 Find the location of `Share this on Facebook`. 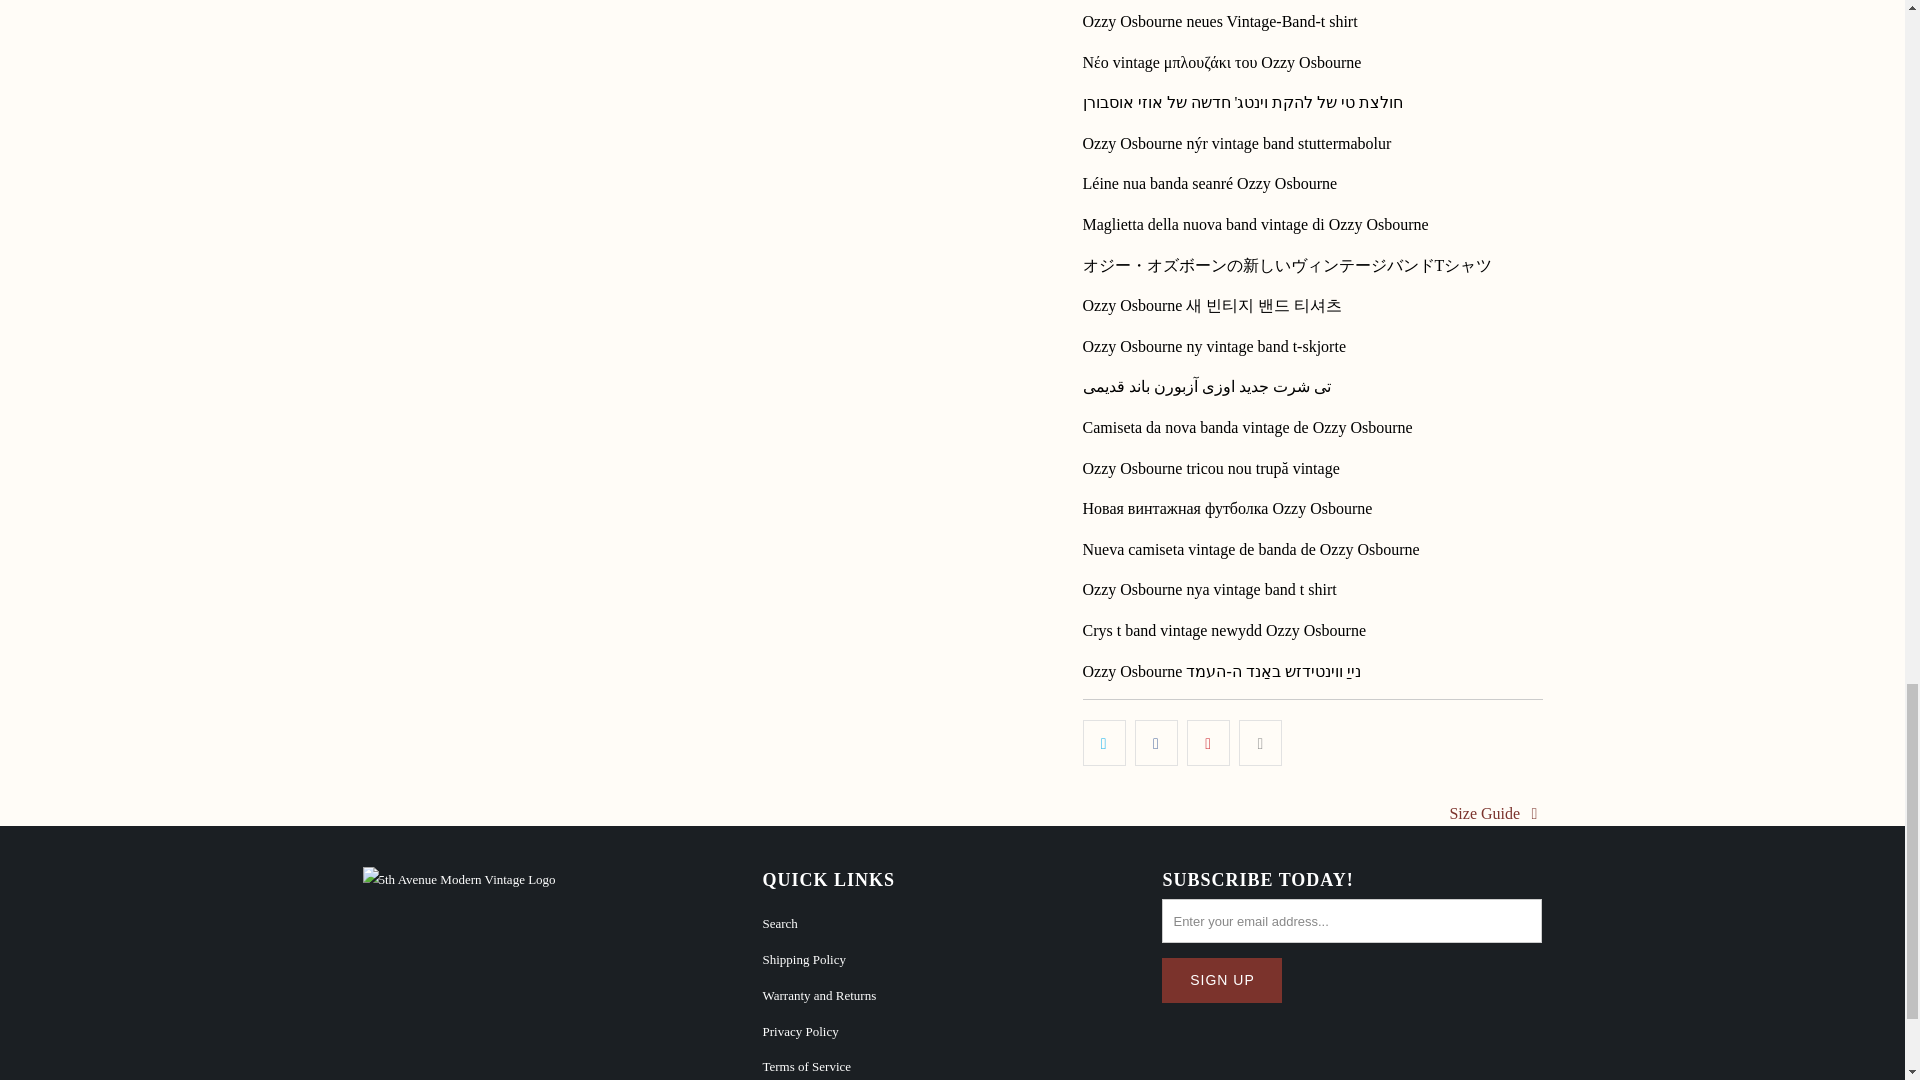

Share this on Facebook is located at coordinates (1156, 742).